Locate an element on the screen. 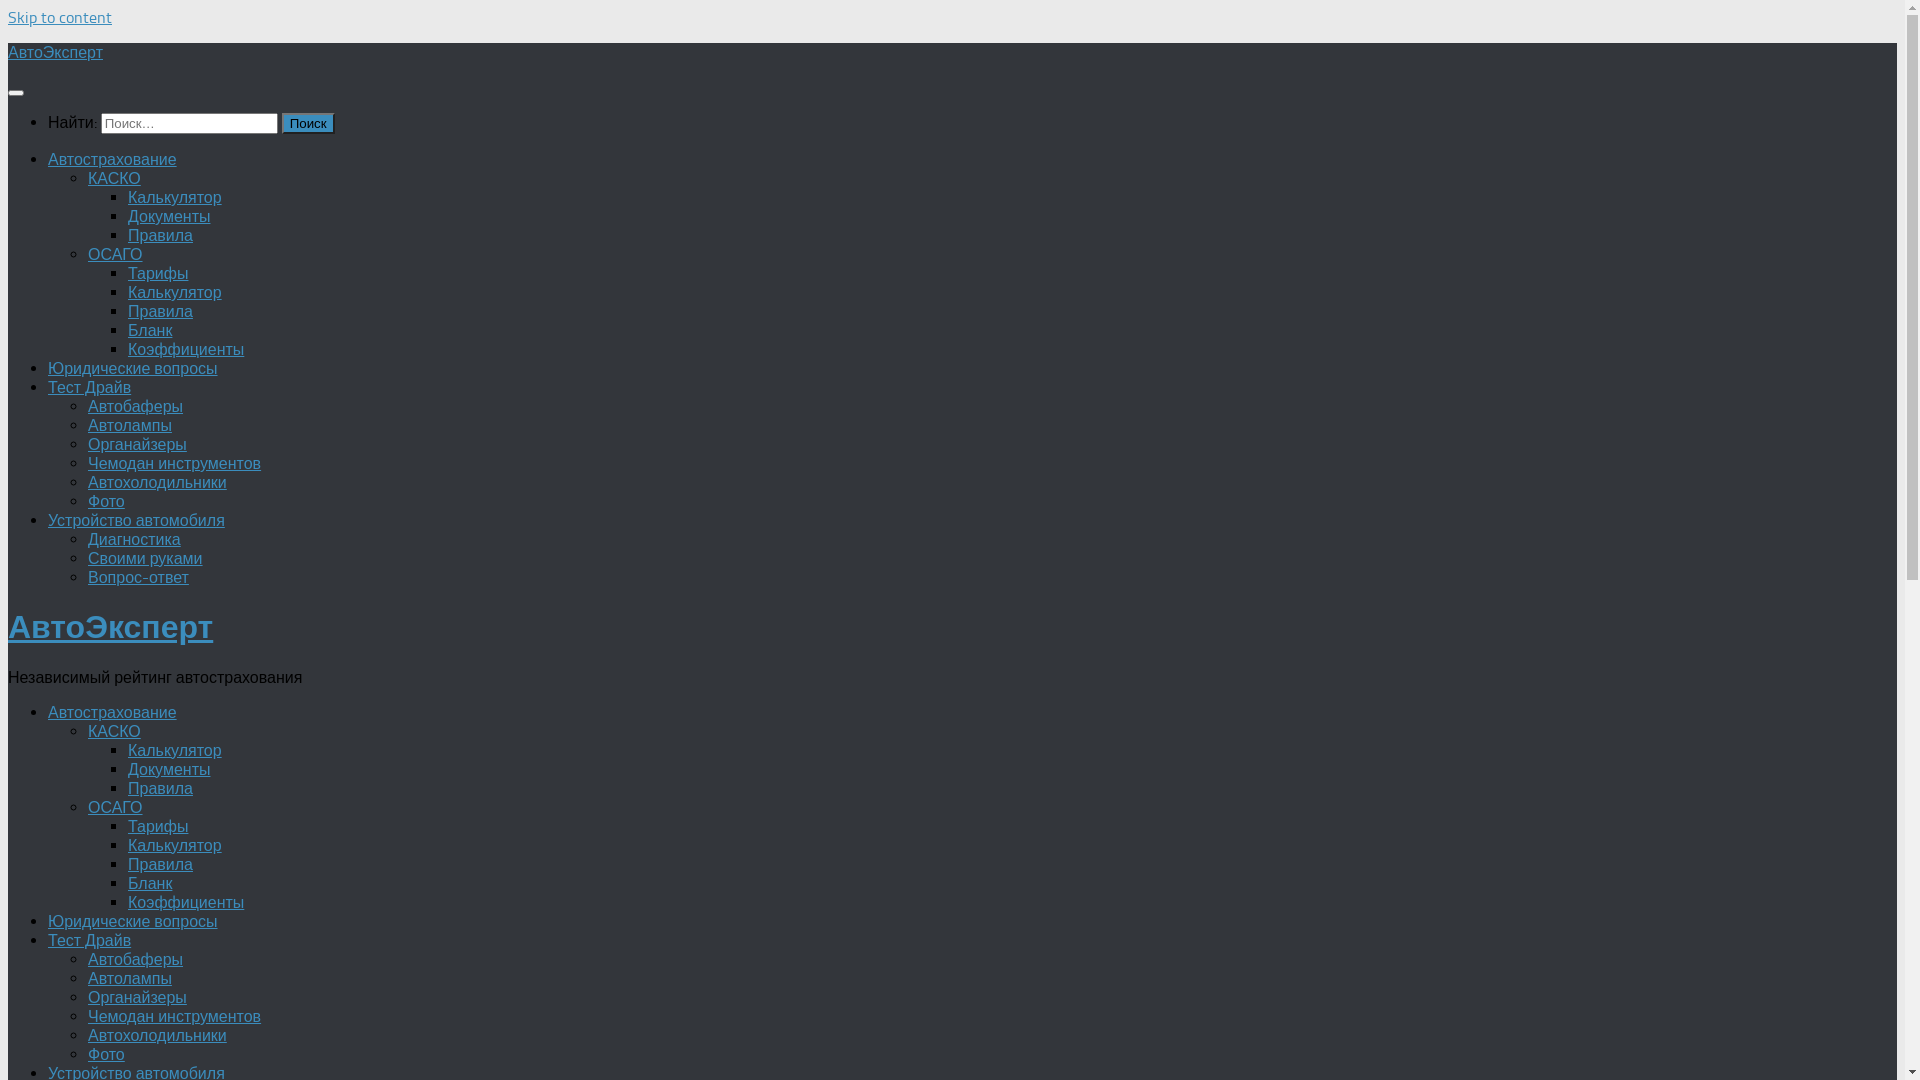  Menu is located at coordinates (16, 93).